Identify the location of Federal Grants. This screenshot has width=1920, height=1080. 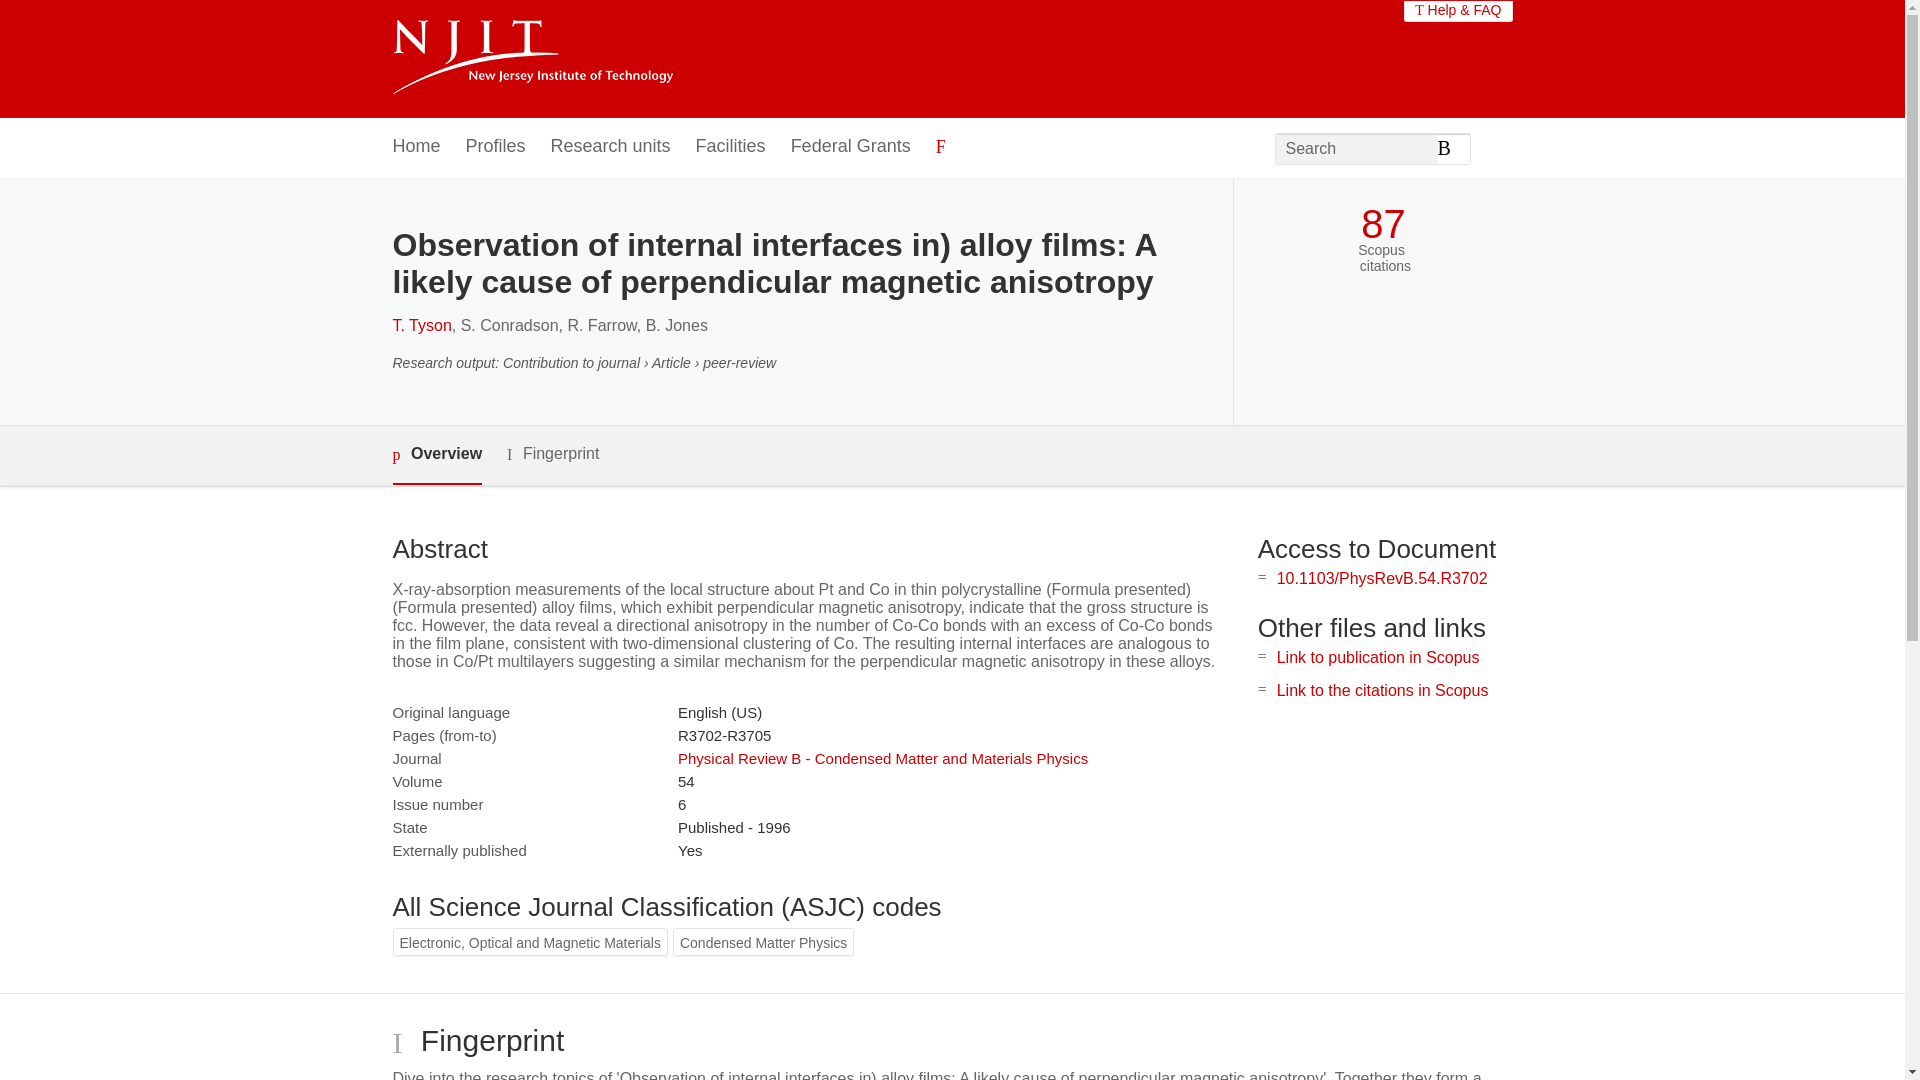
(850, 147).